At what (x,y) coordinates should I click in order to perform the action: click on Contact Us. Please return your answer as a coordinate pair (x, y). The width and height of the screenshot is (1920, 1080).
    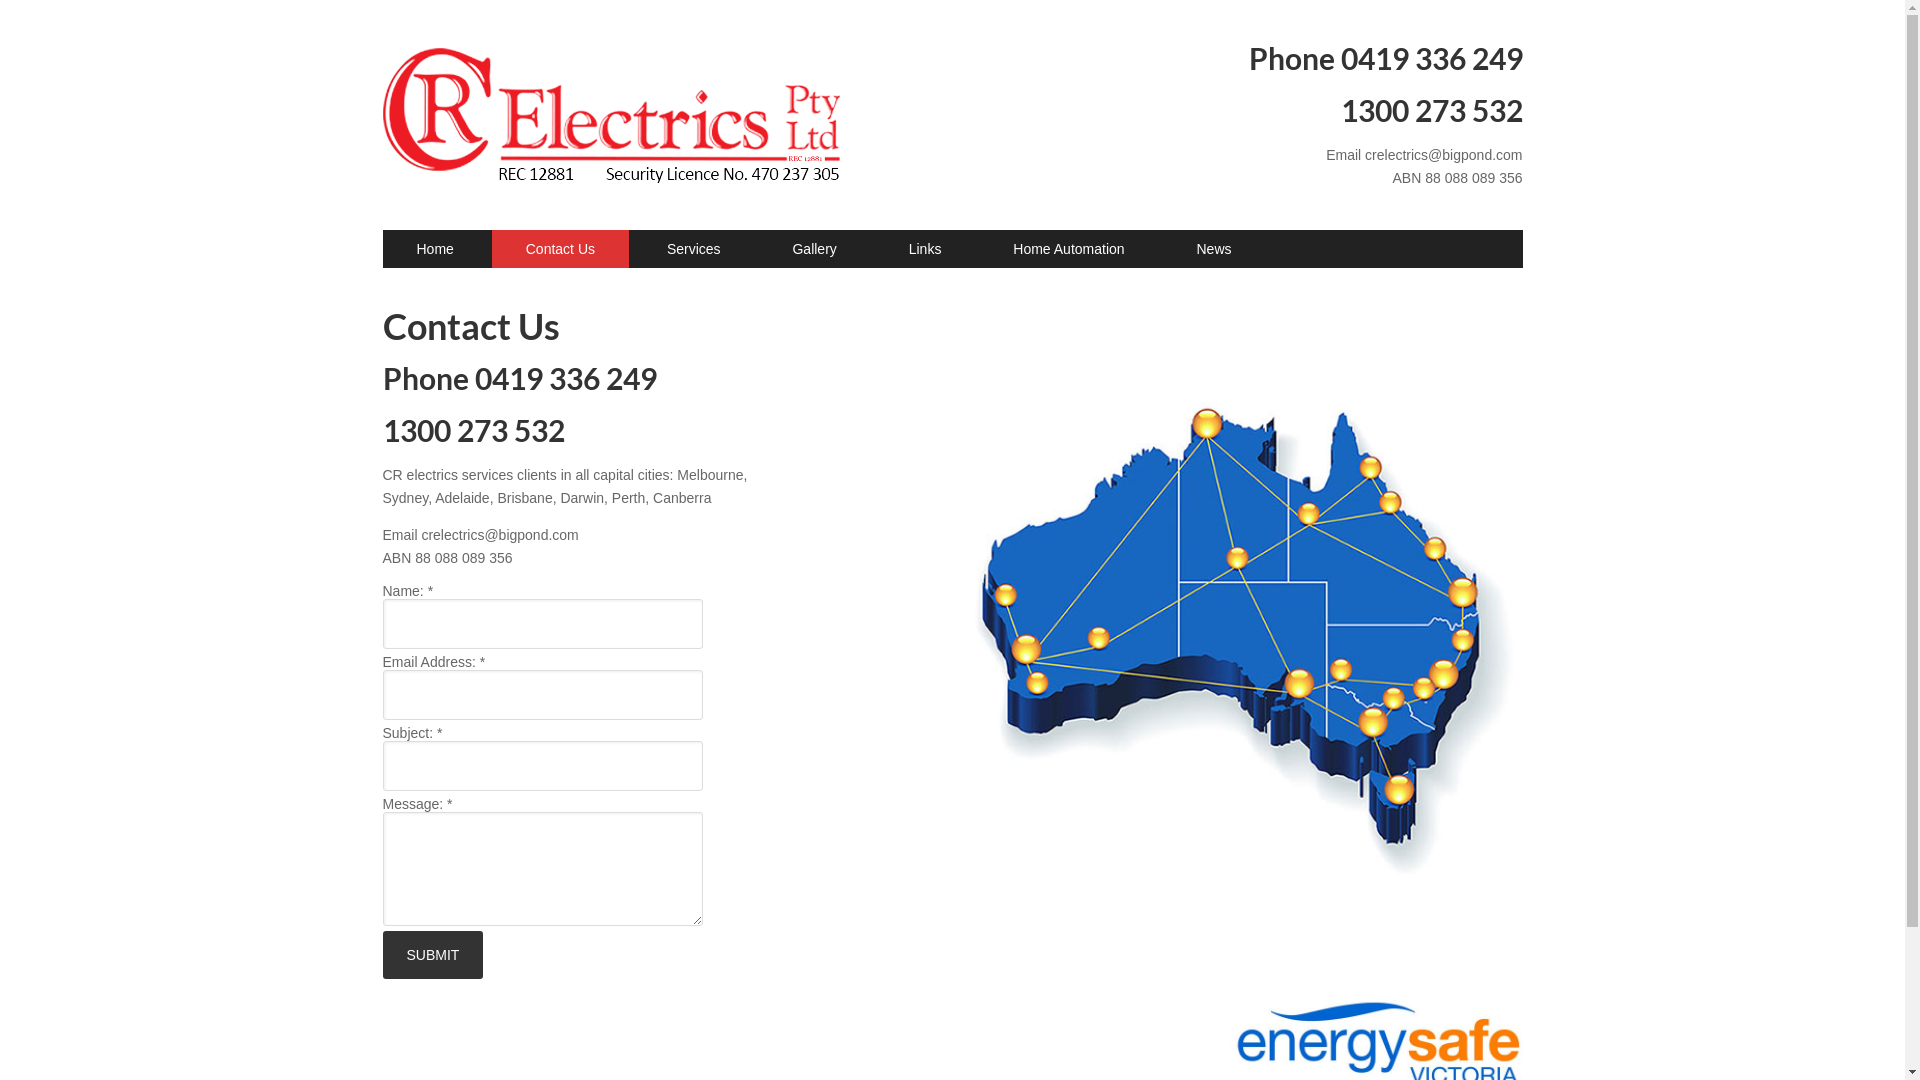
    Looking at the image, I should click on (560, 250).